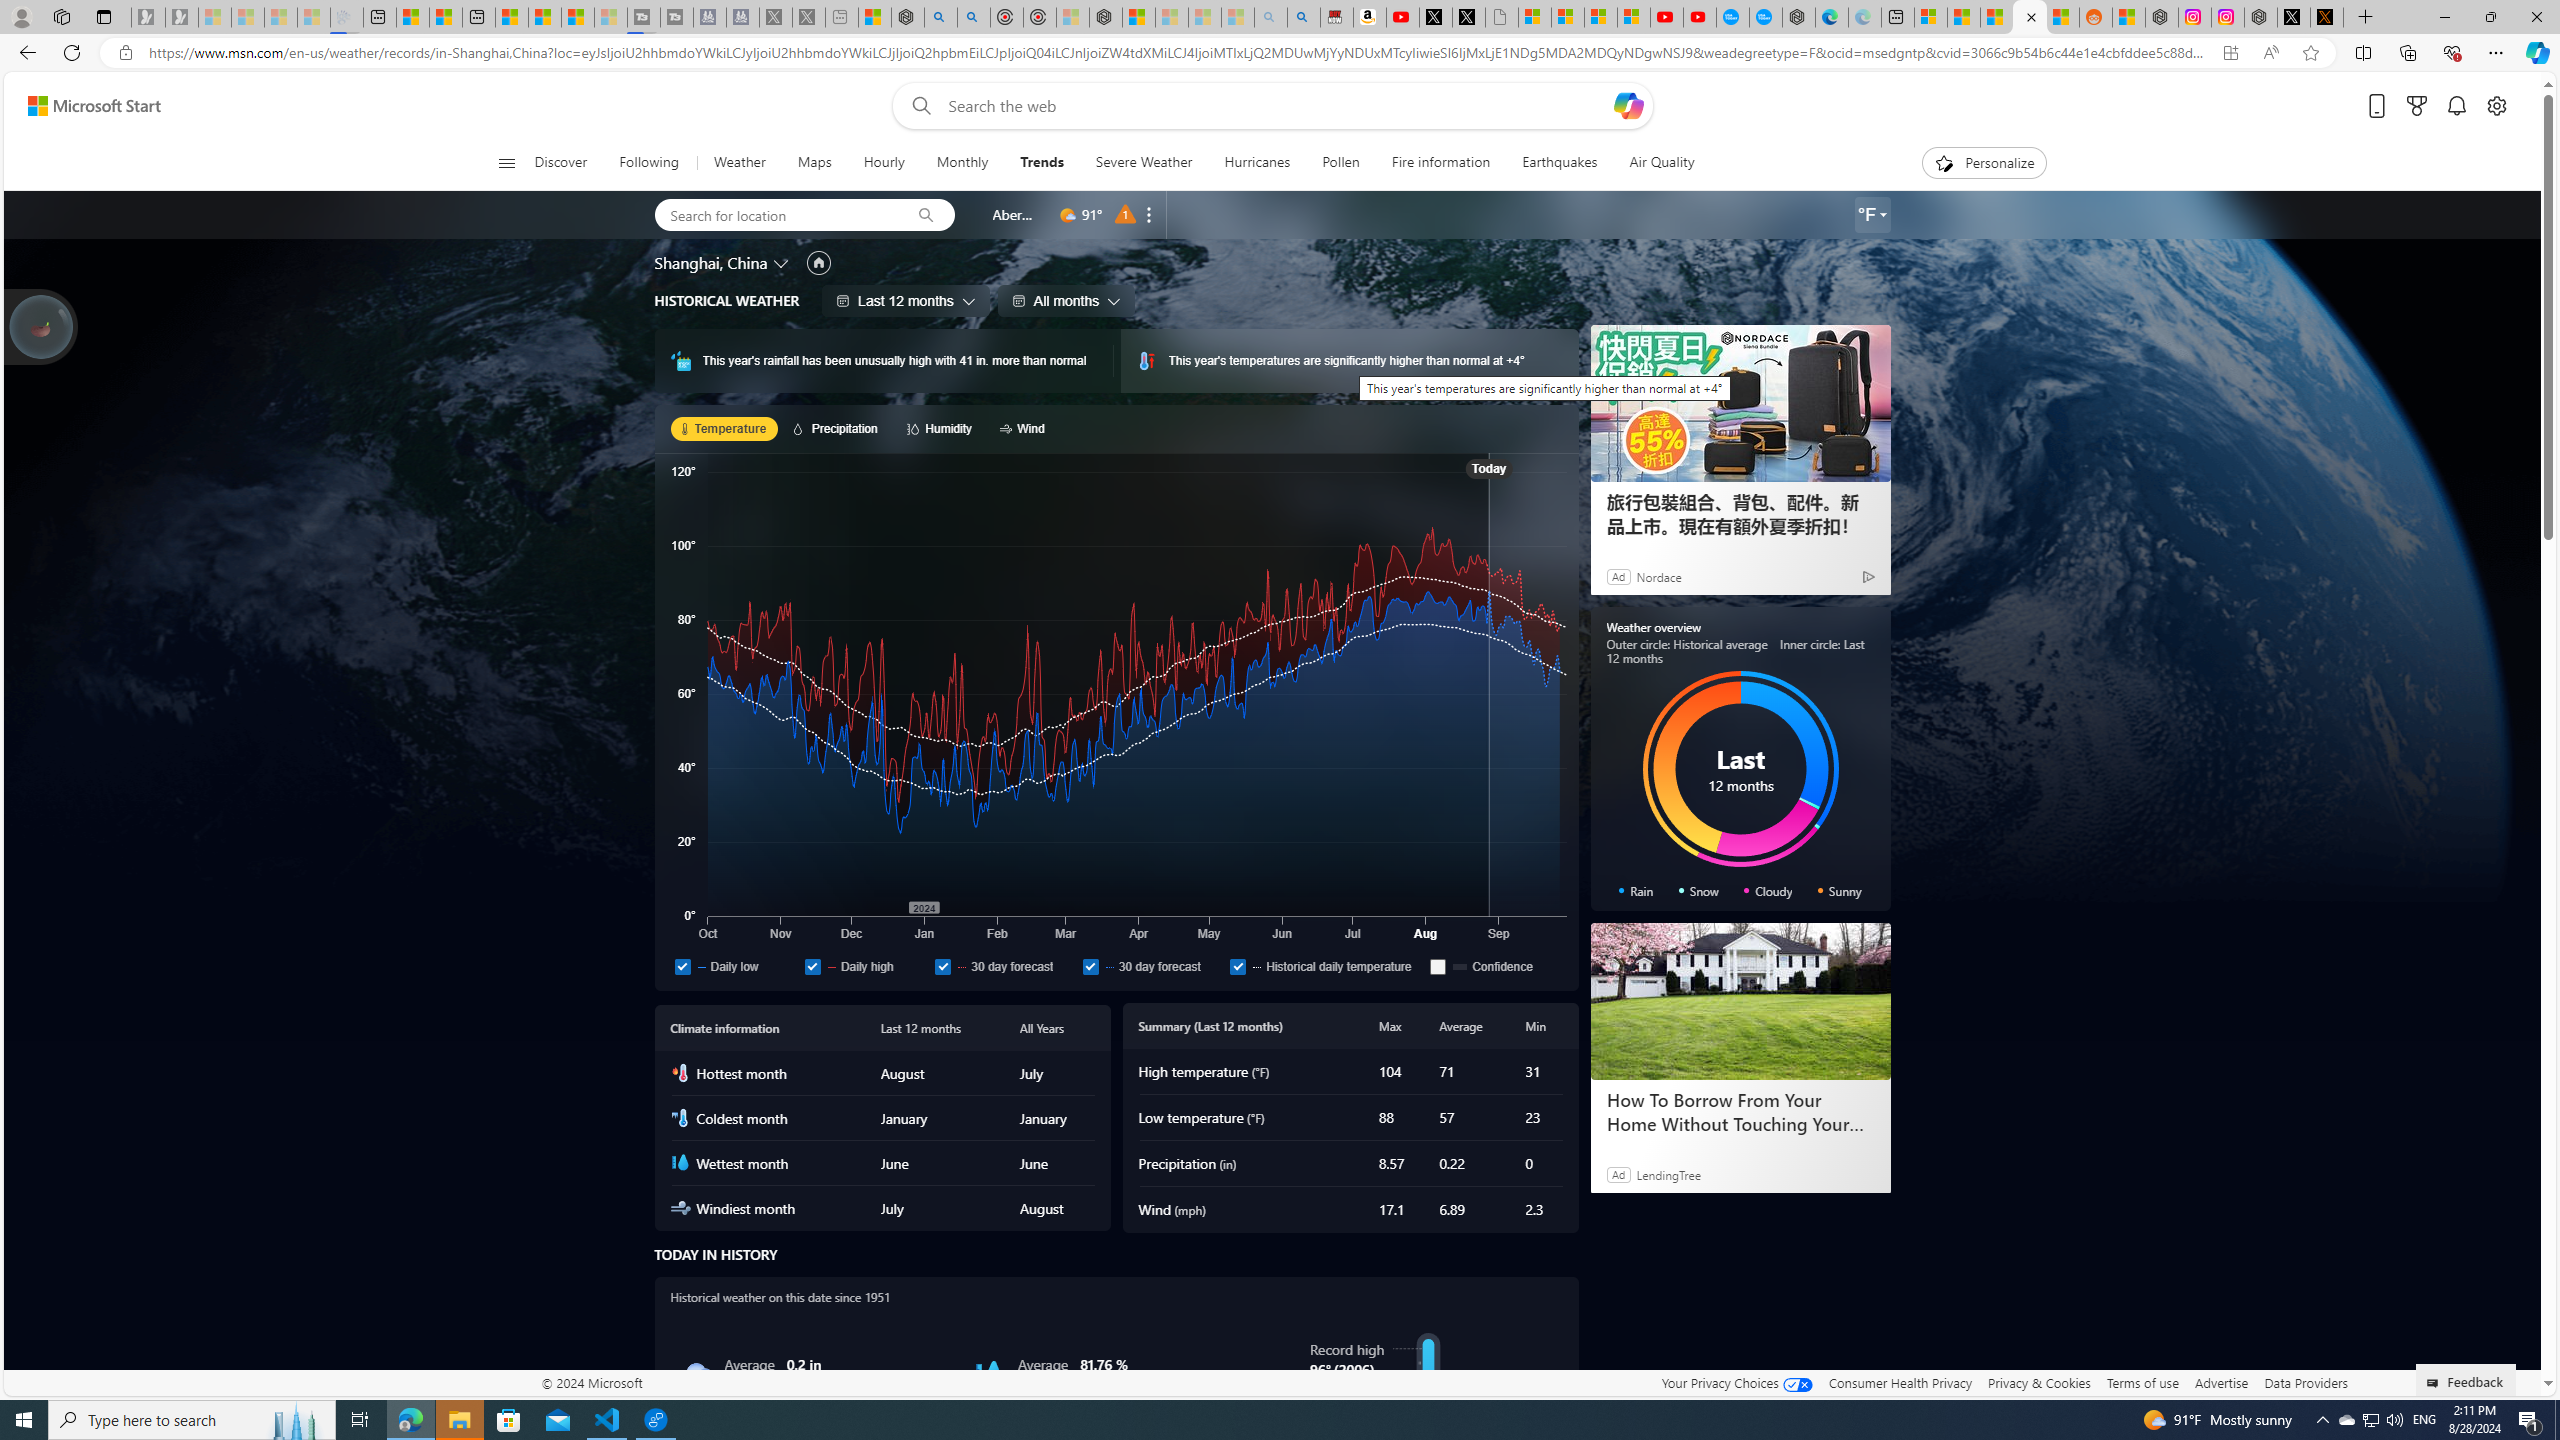 The height and width of the screenshot is (1440, 2560). Describe the element at coordinates (1872, 215) in the screenshot. I see `Weather settings` at that location.